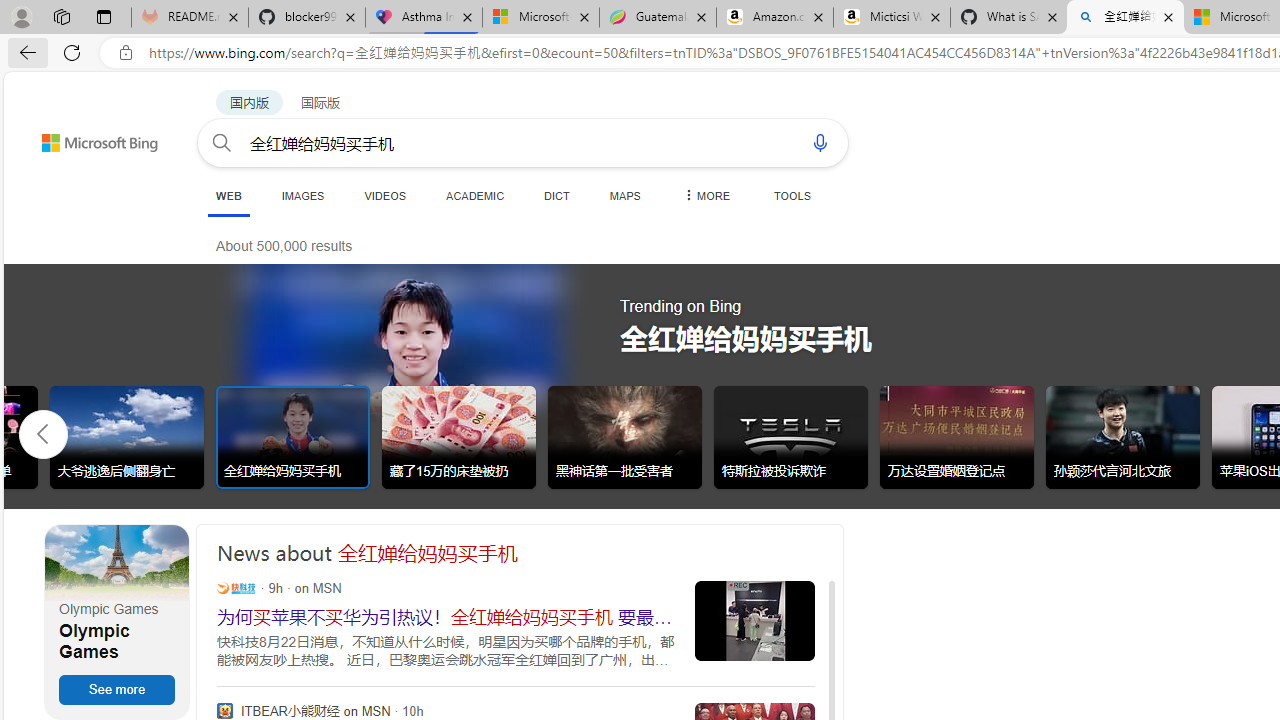  I want to click on MAPS, so click(624, 195).